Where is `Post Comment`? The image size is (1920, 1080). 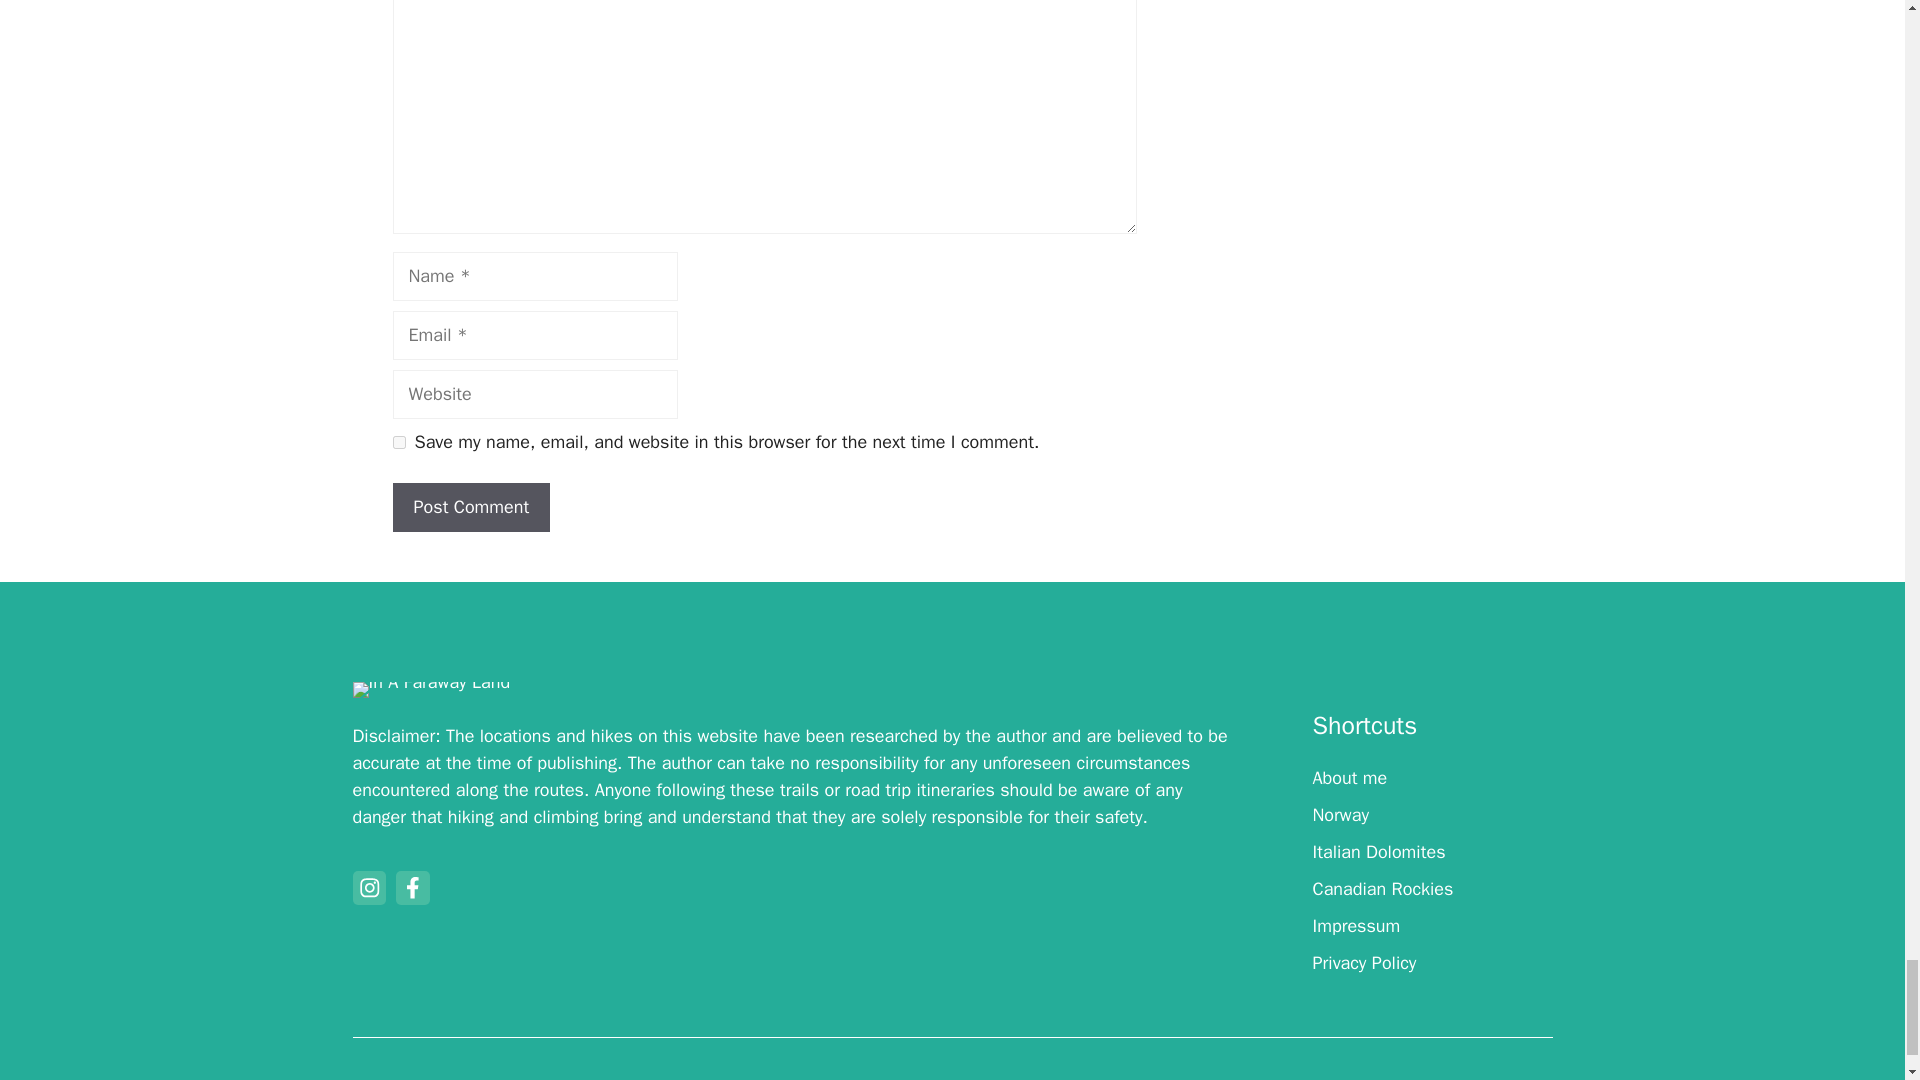 Post Comment is located at coordinates (470, 507).